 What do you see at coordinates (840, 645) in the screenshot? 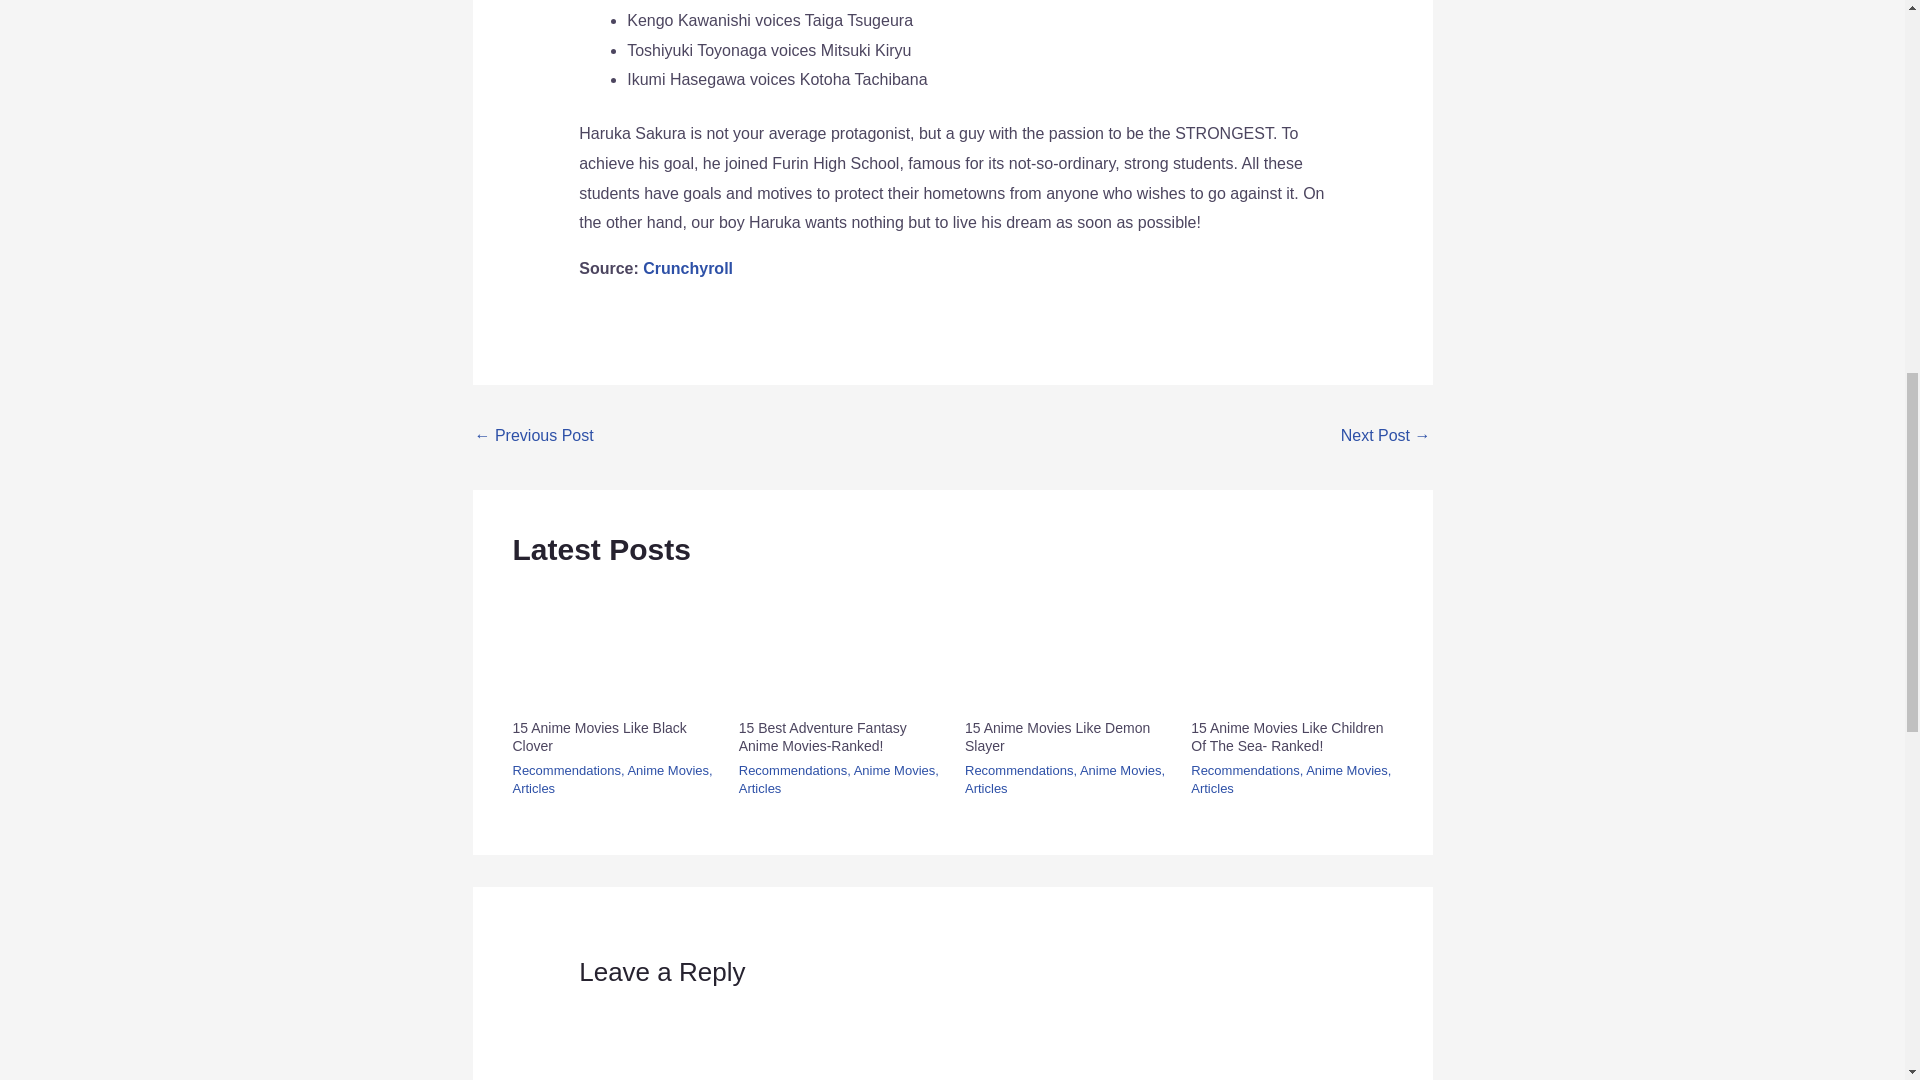
I see `15 Best Adventure Fantasy Anime Movies-Ranked! 3` at bounding box center [840, 645].